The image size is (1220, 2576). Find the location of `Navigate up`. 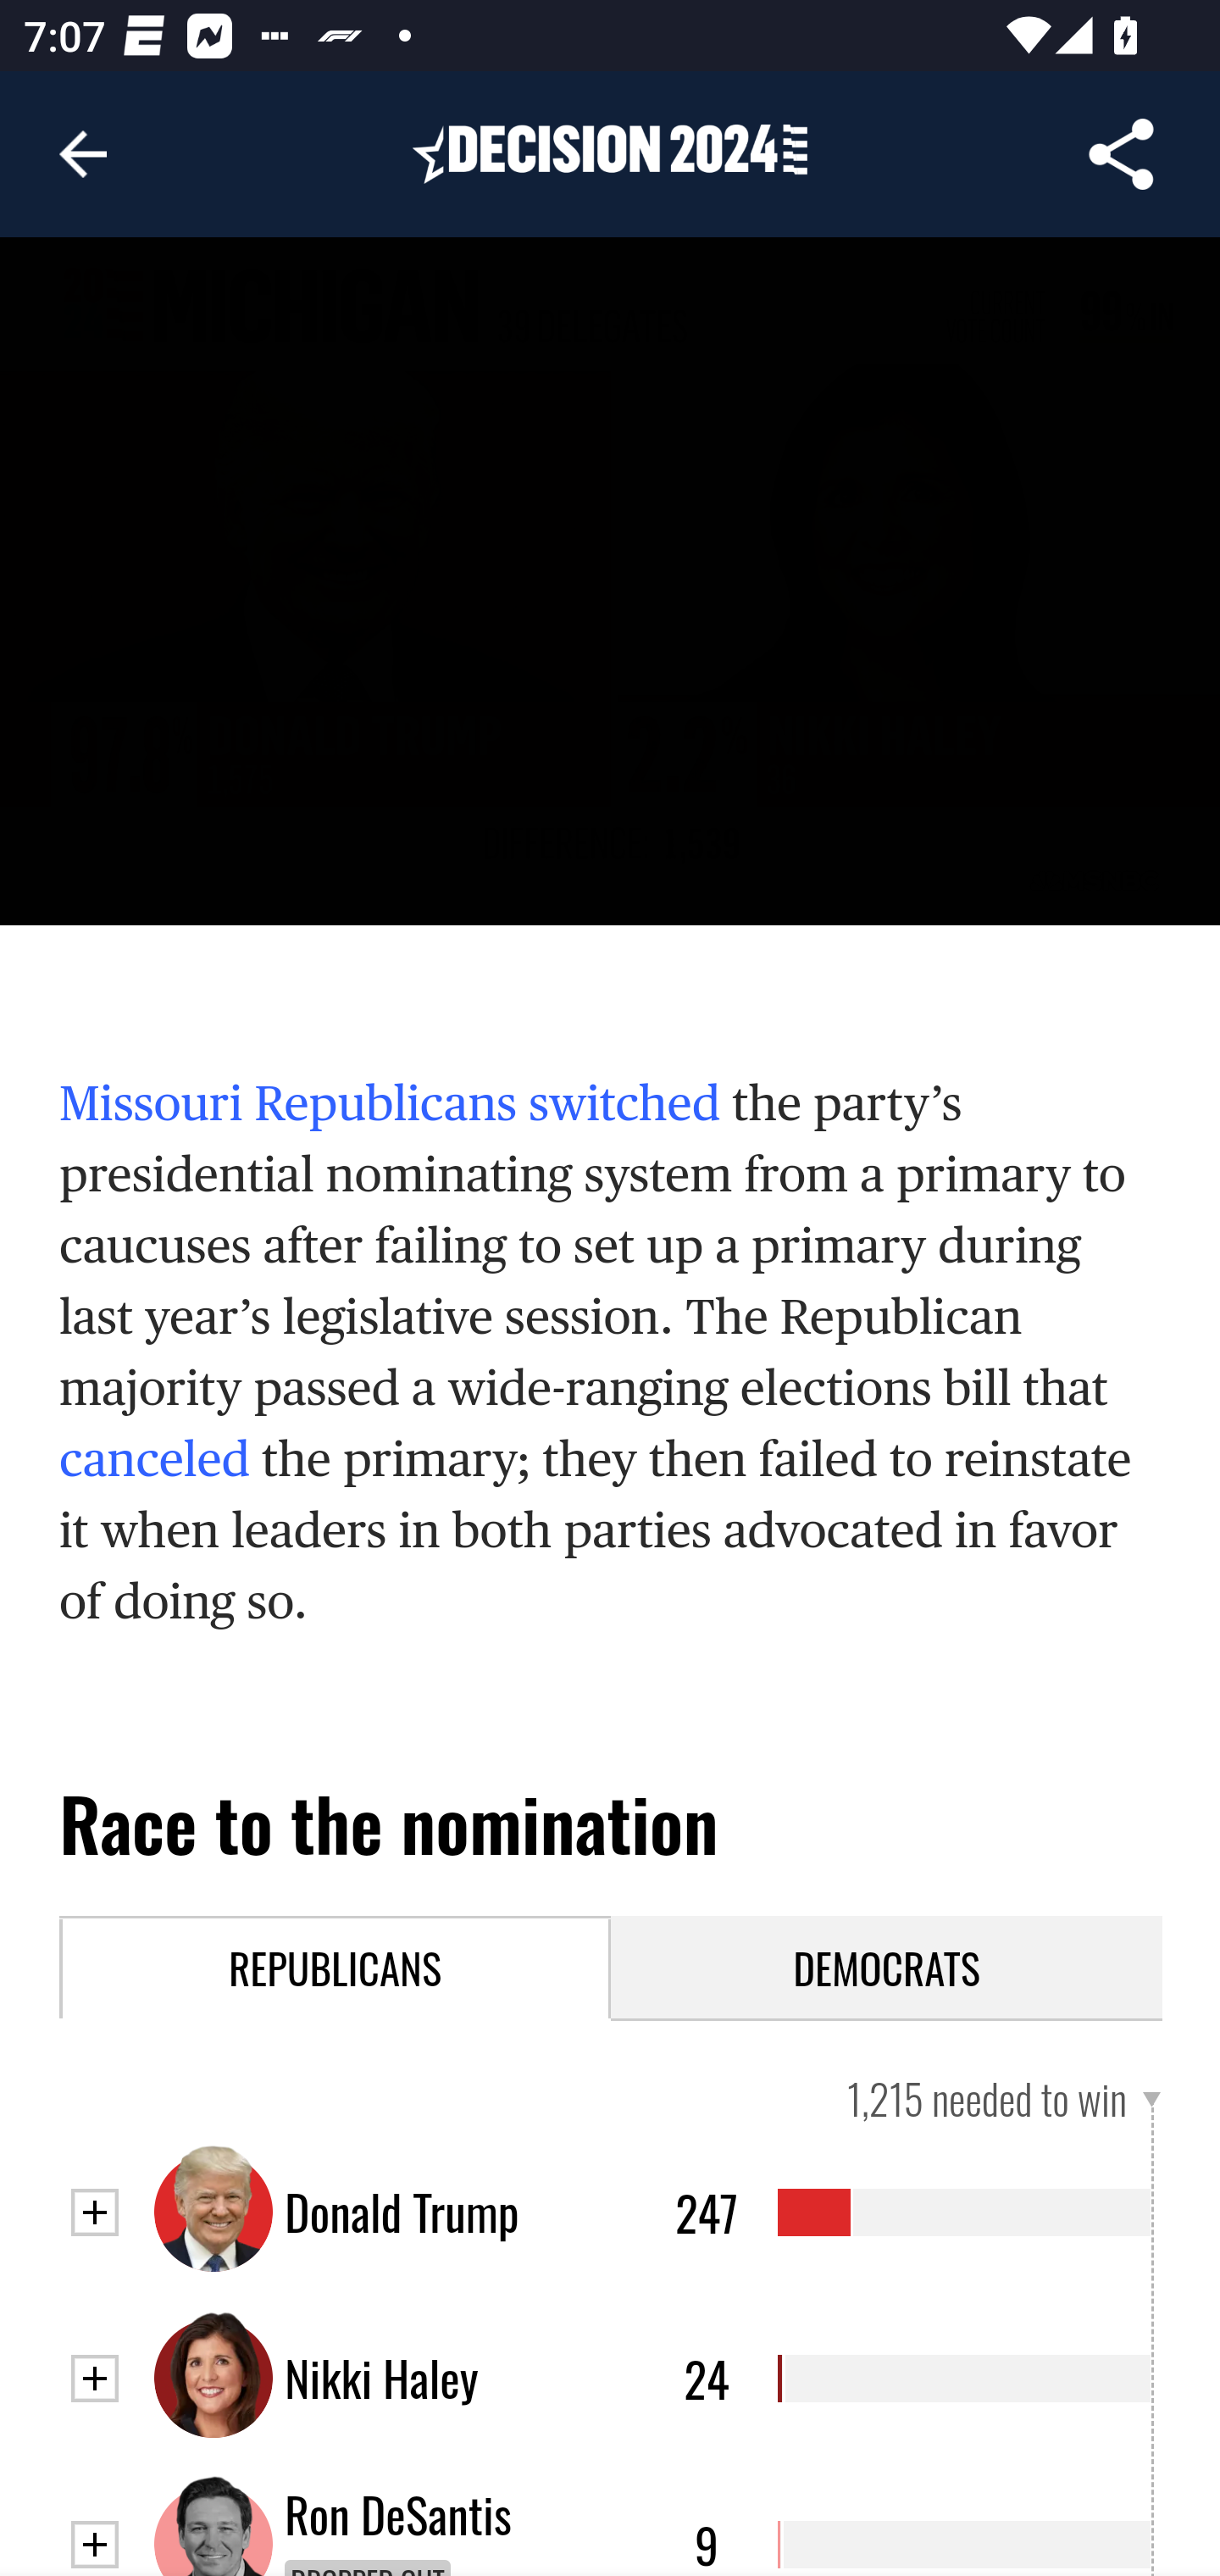

Navigate up is located at coordinates (83, 154).